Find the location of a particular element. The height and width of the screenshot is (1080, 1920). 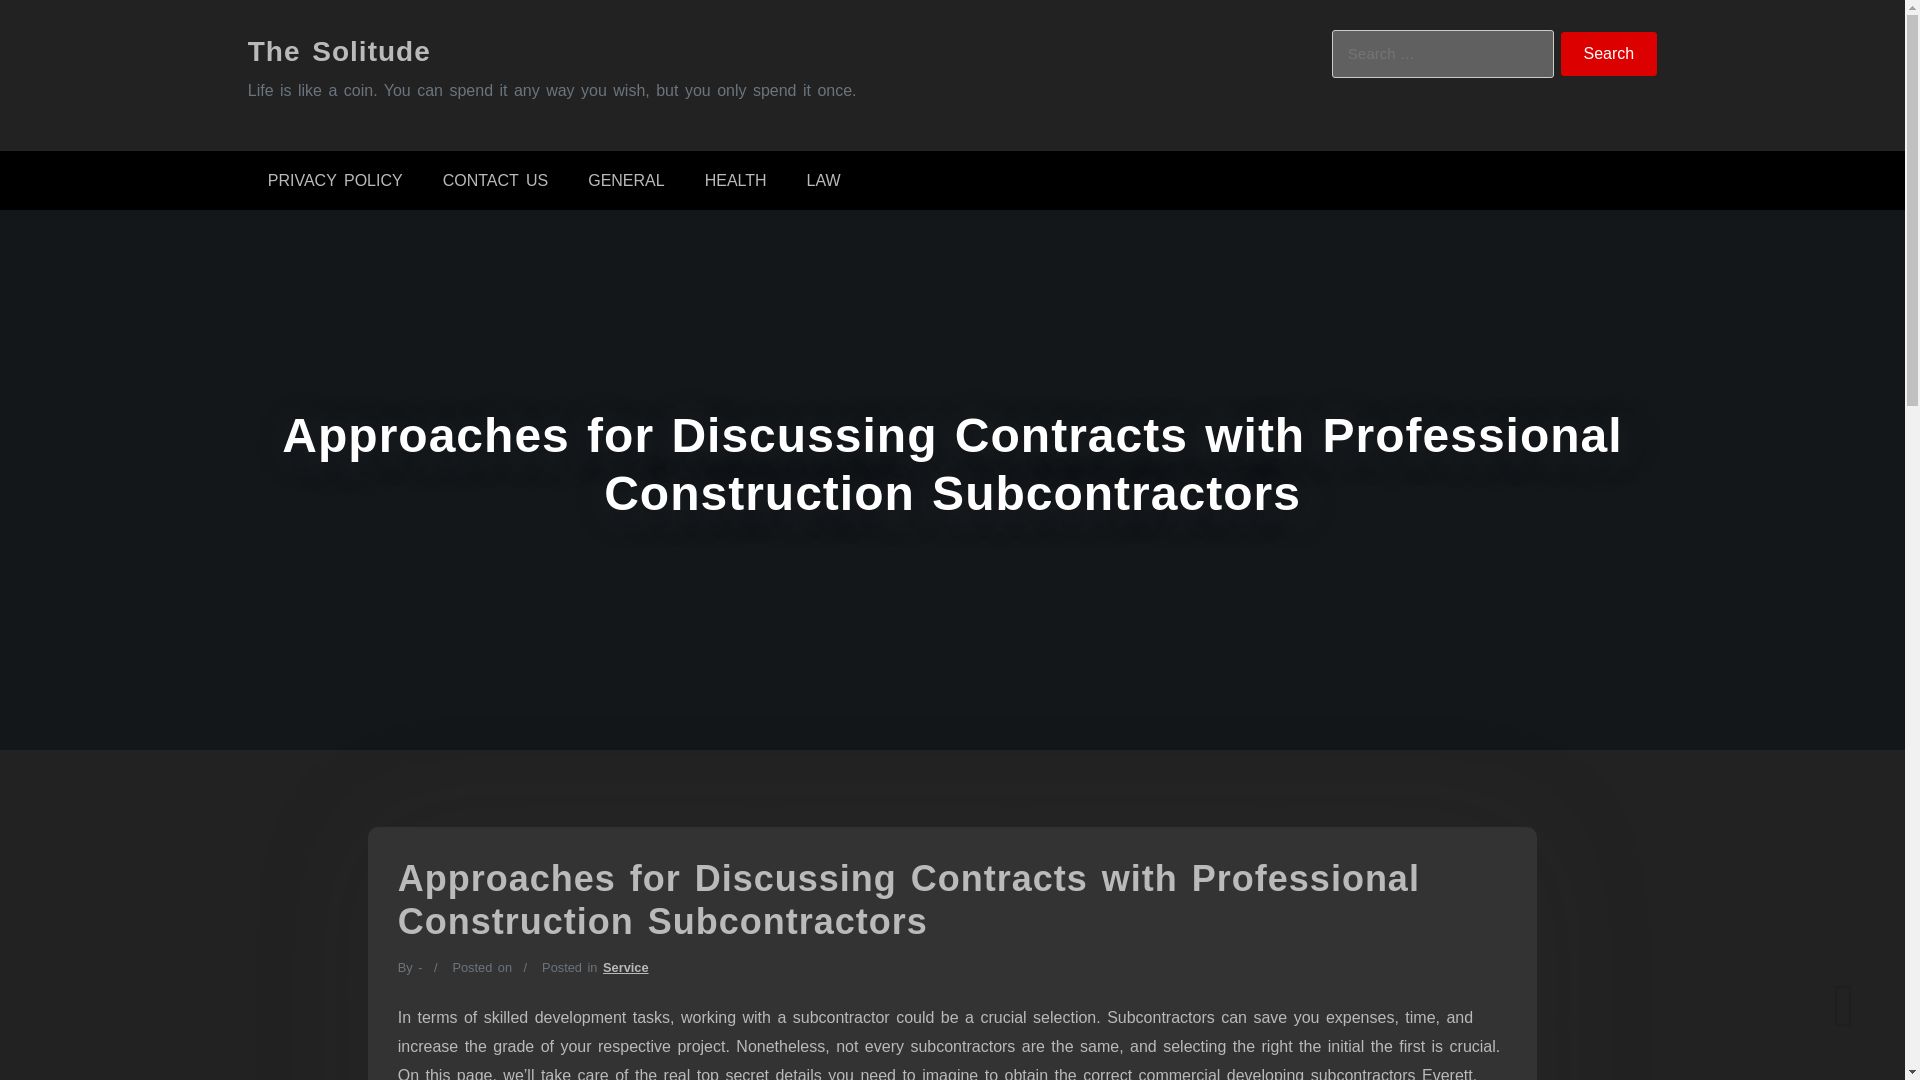

HEALTH is located at coordinates (736, 180).